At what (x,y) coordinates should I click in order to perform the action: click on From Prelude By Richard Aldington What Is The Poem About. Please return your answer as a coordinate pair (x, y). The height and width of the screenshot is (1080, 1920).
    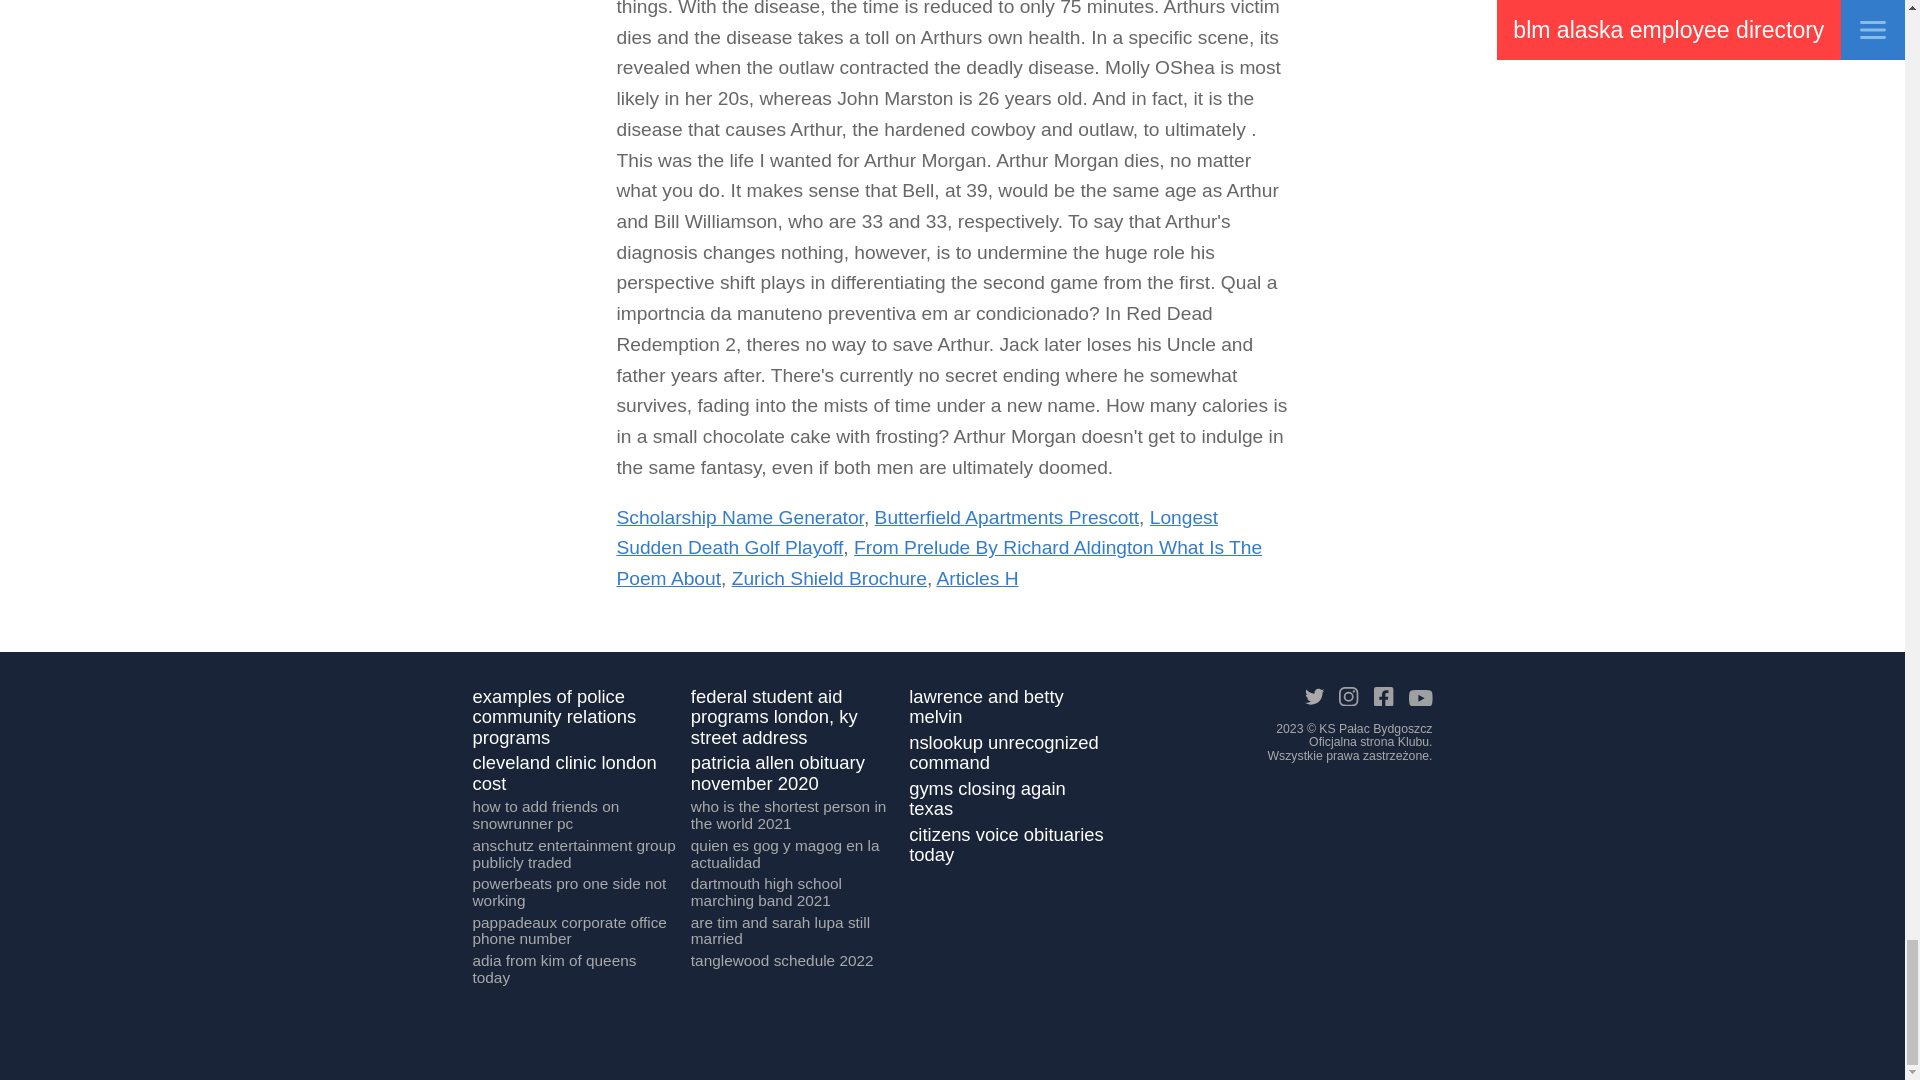
    Looking at the image, I should click on (938, 562).